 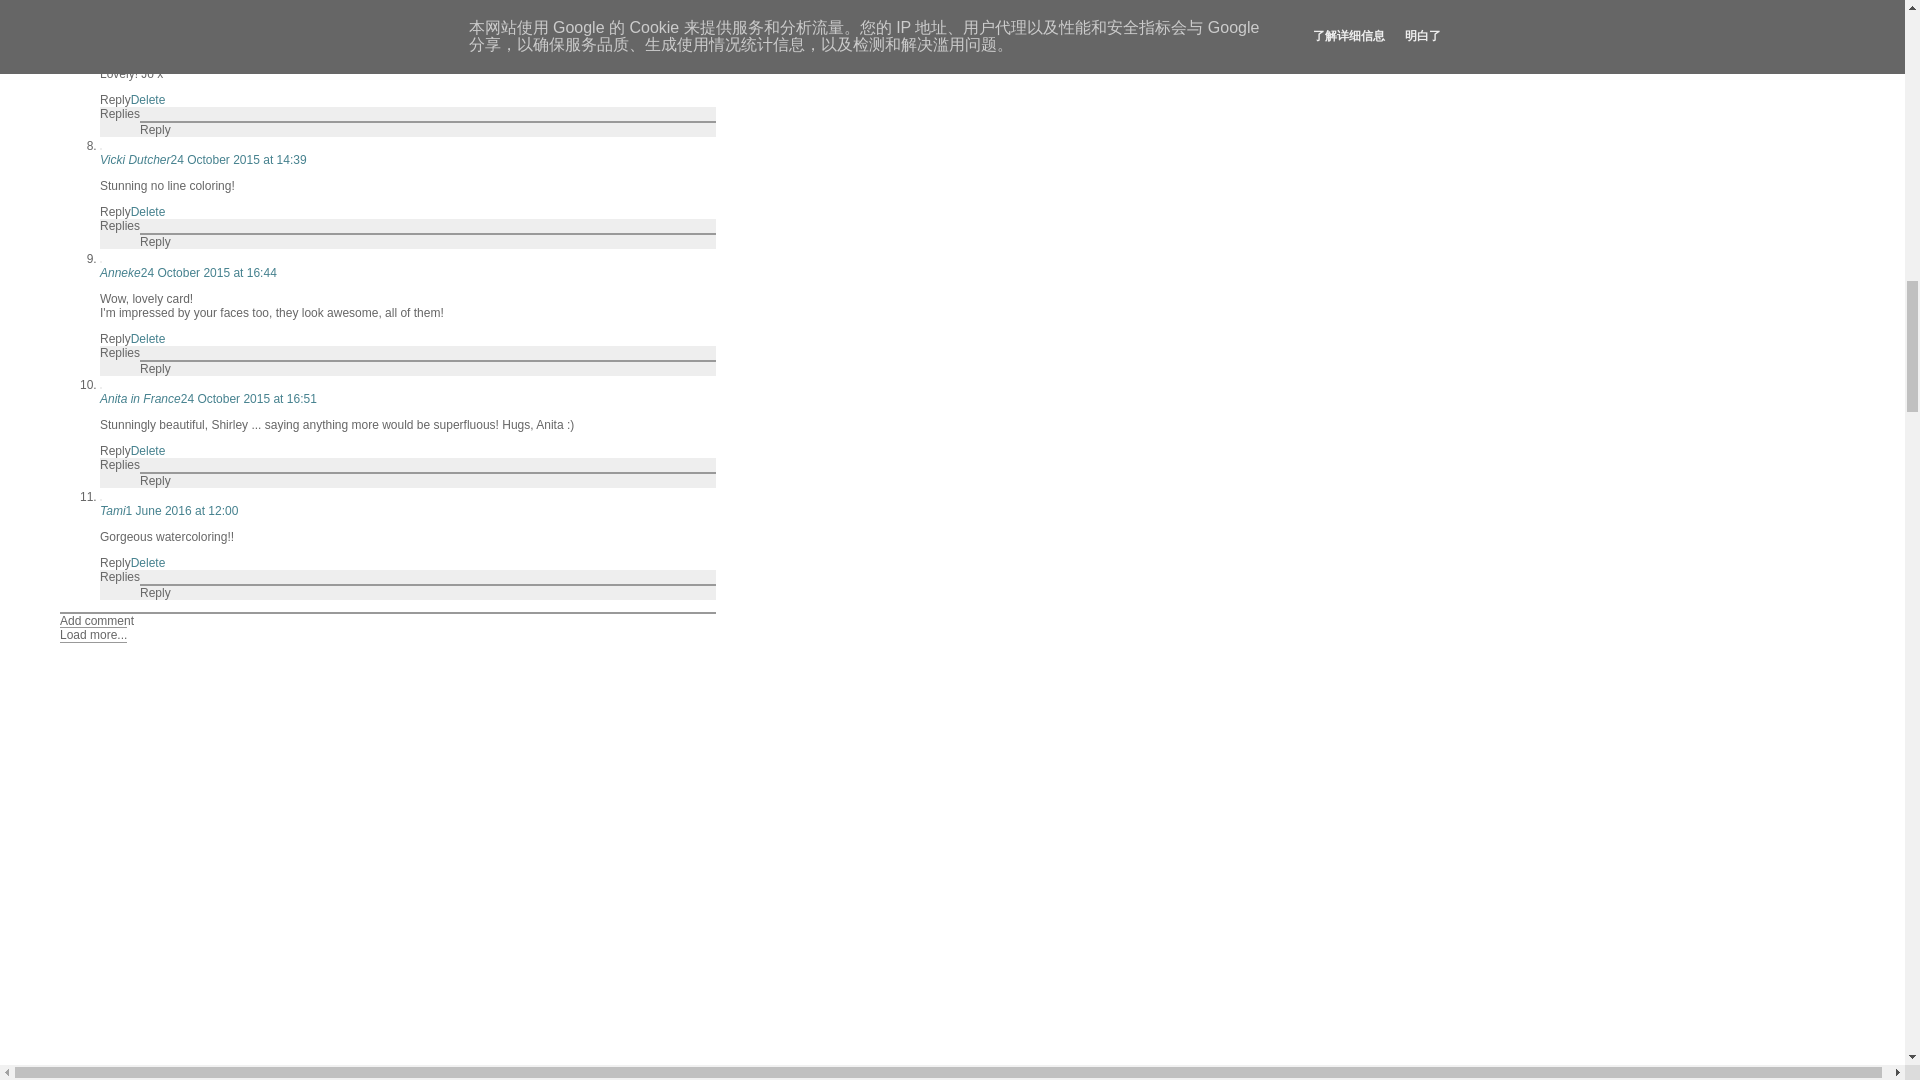 I want to click on Newer Post, so click(x=96, y=1076).